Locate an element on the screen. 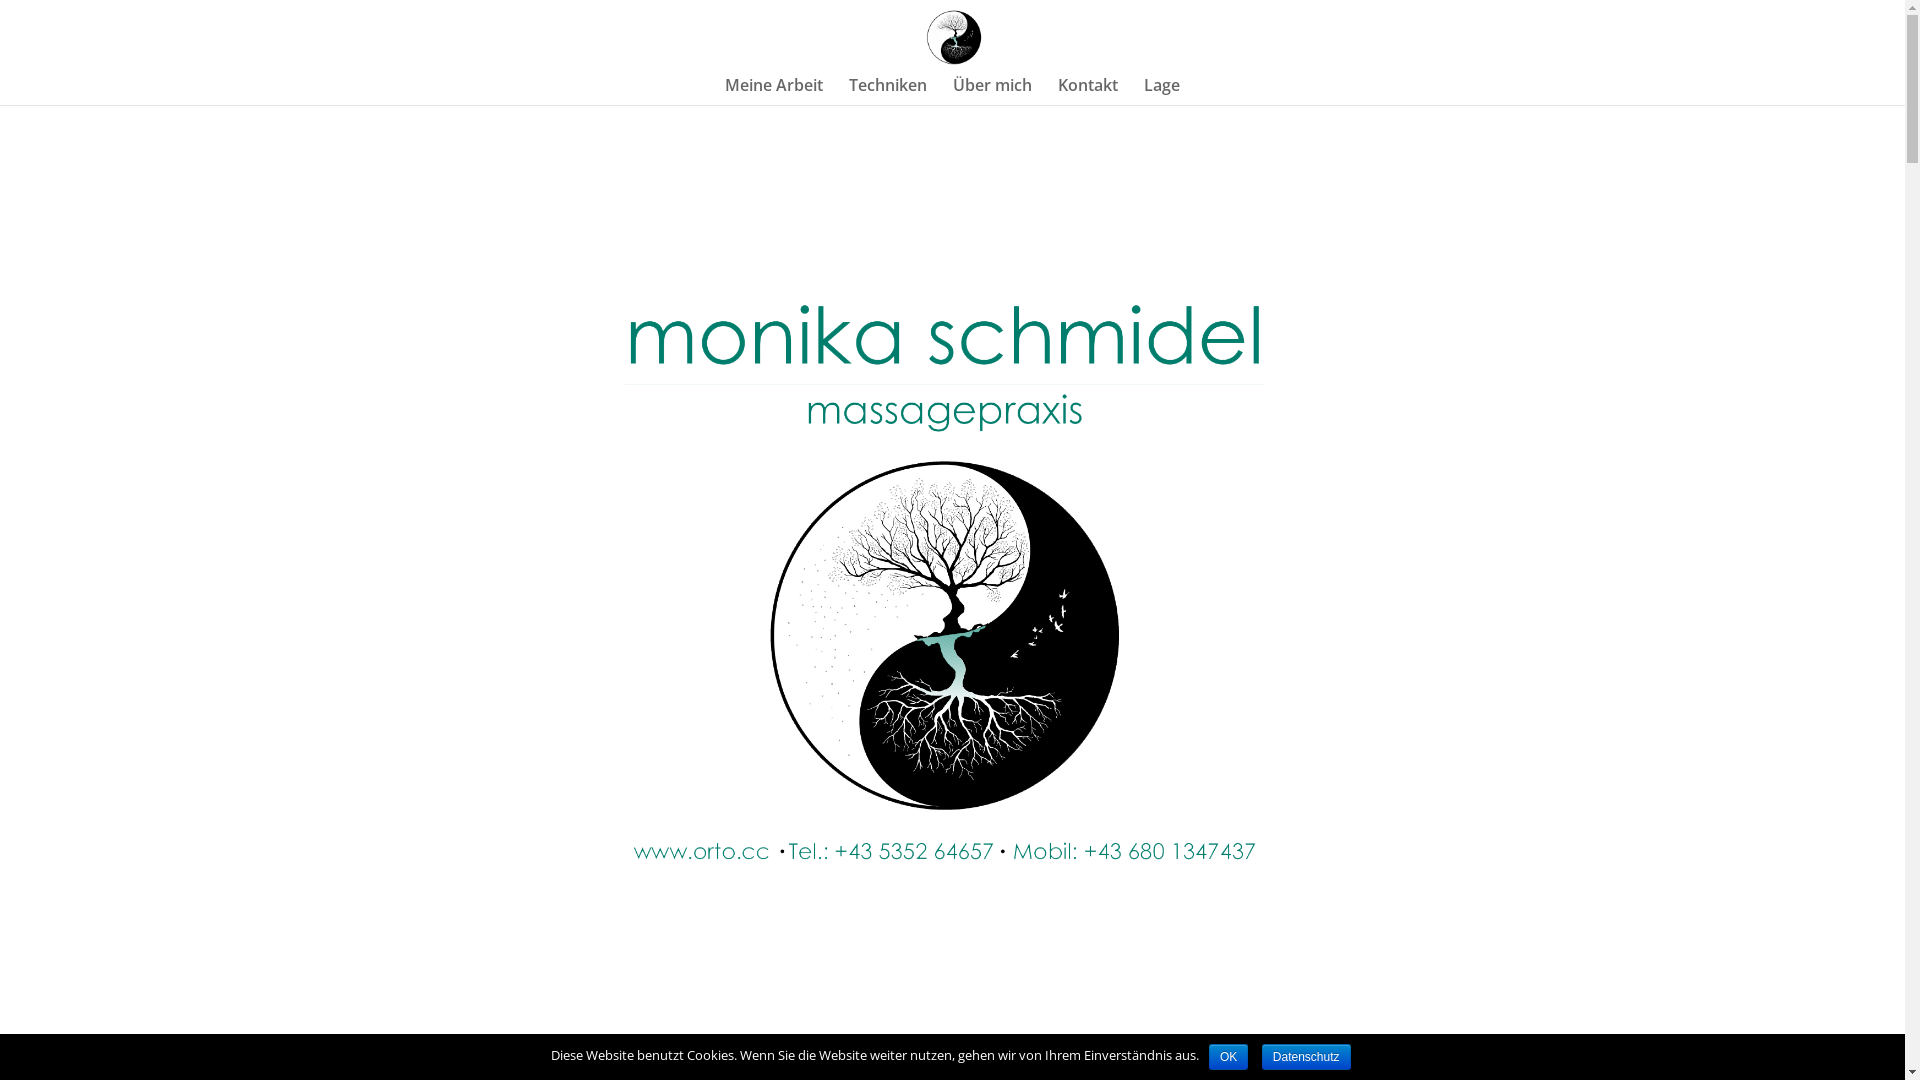 The height and width of the screenshot is (1080, 1920). Techniken is located at coordinates (888, 91).